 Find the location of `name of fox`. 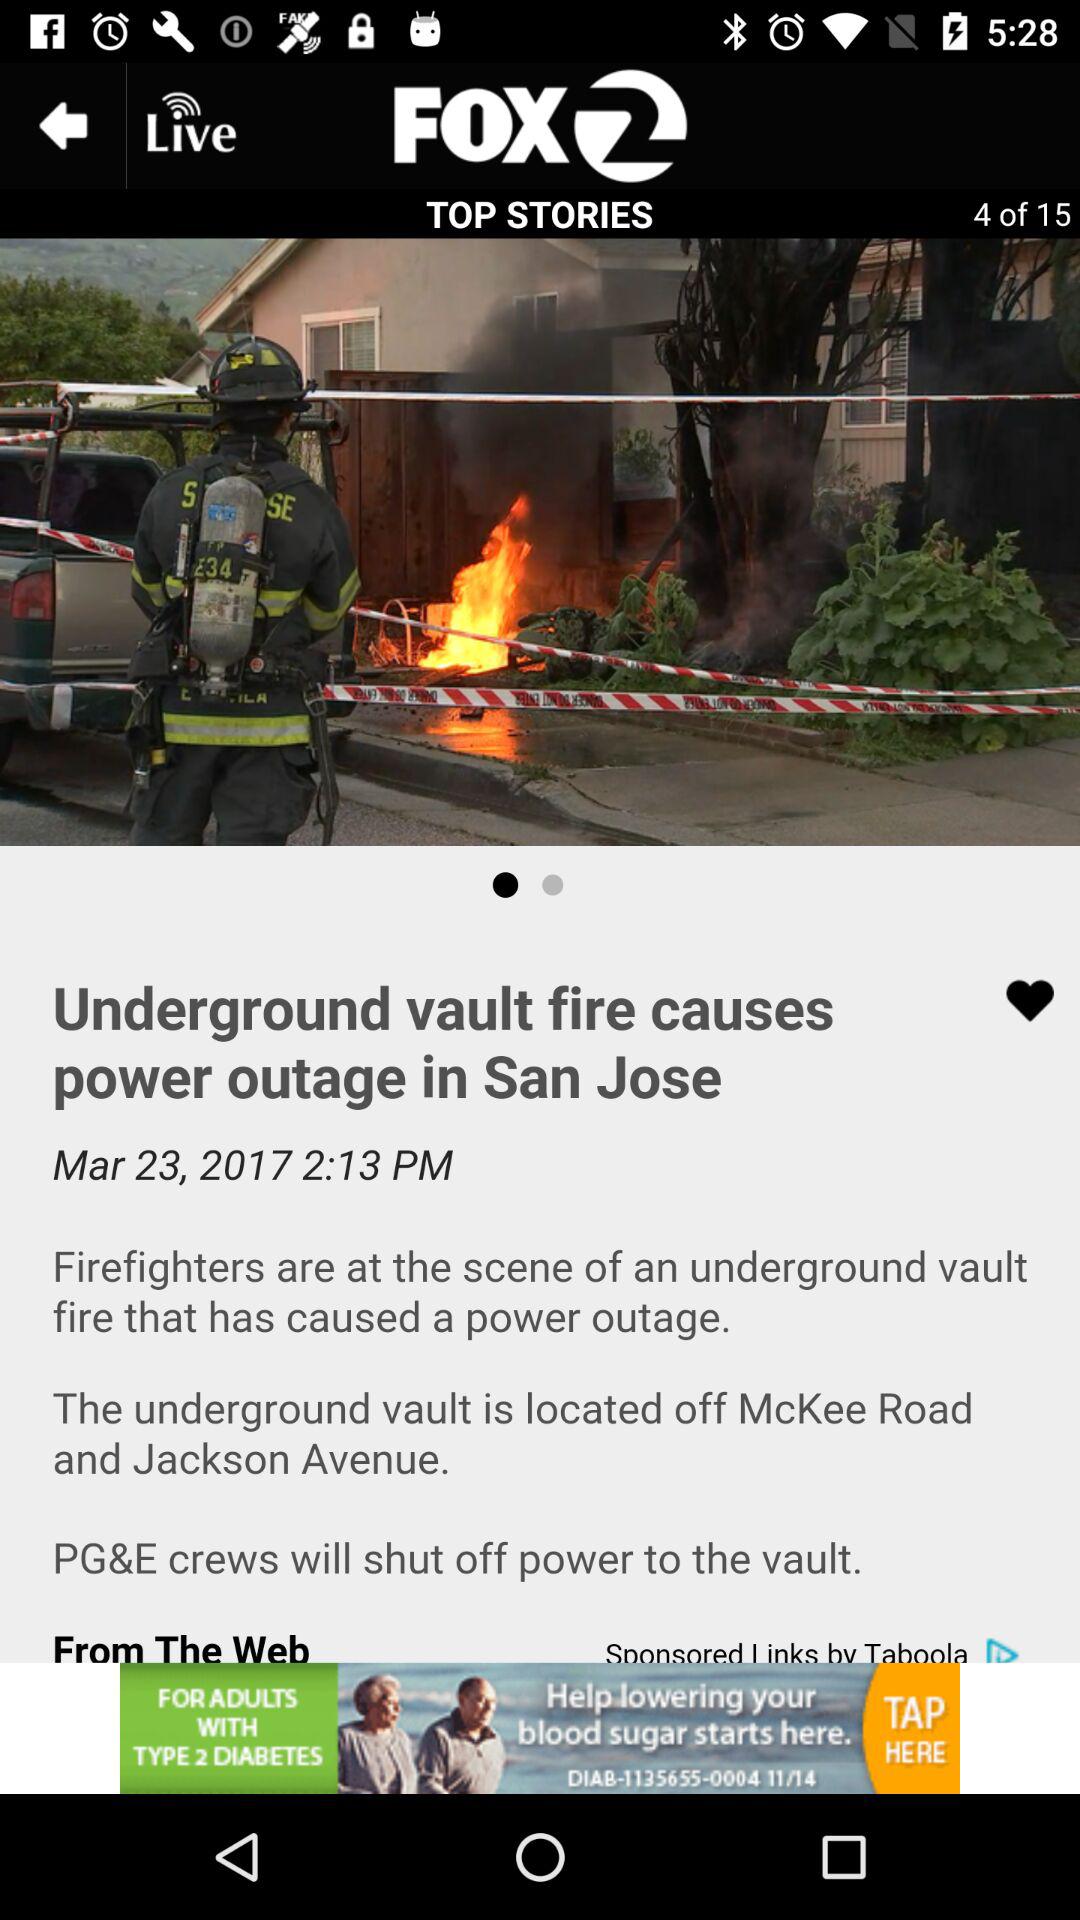

name of fox is located at coordinates (540, 126).